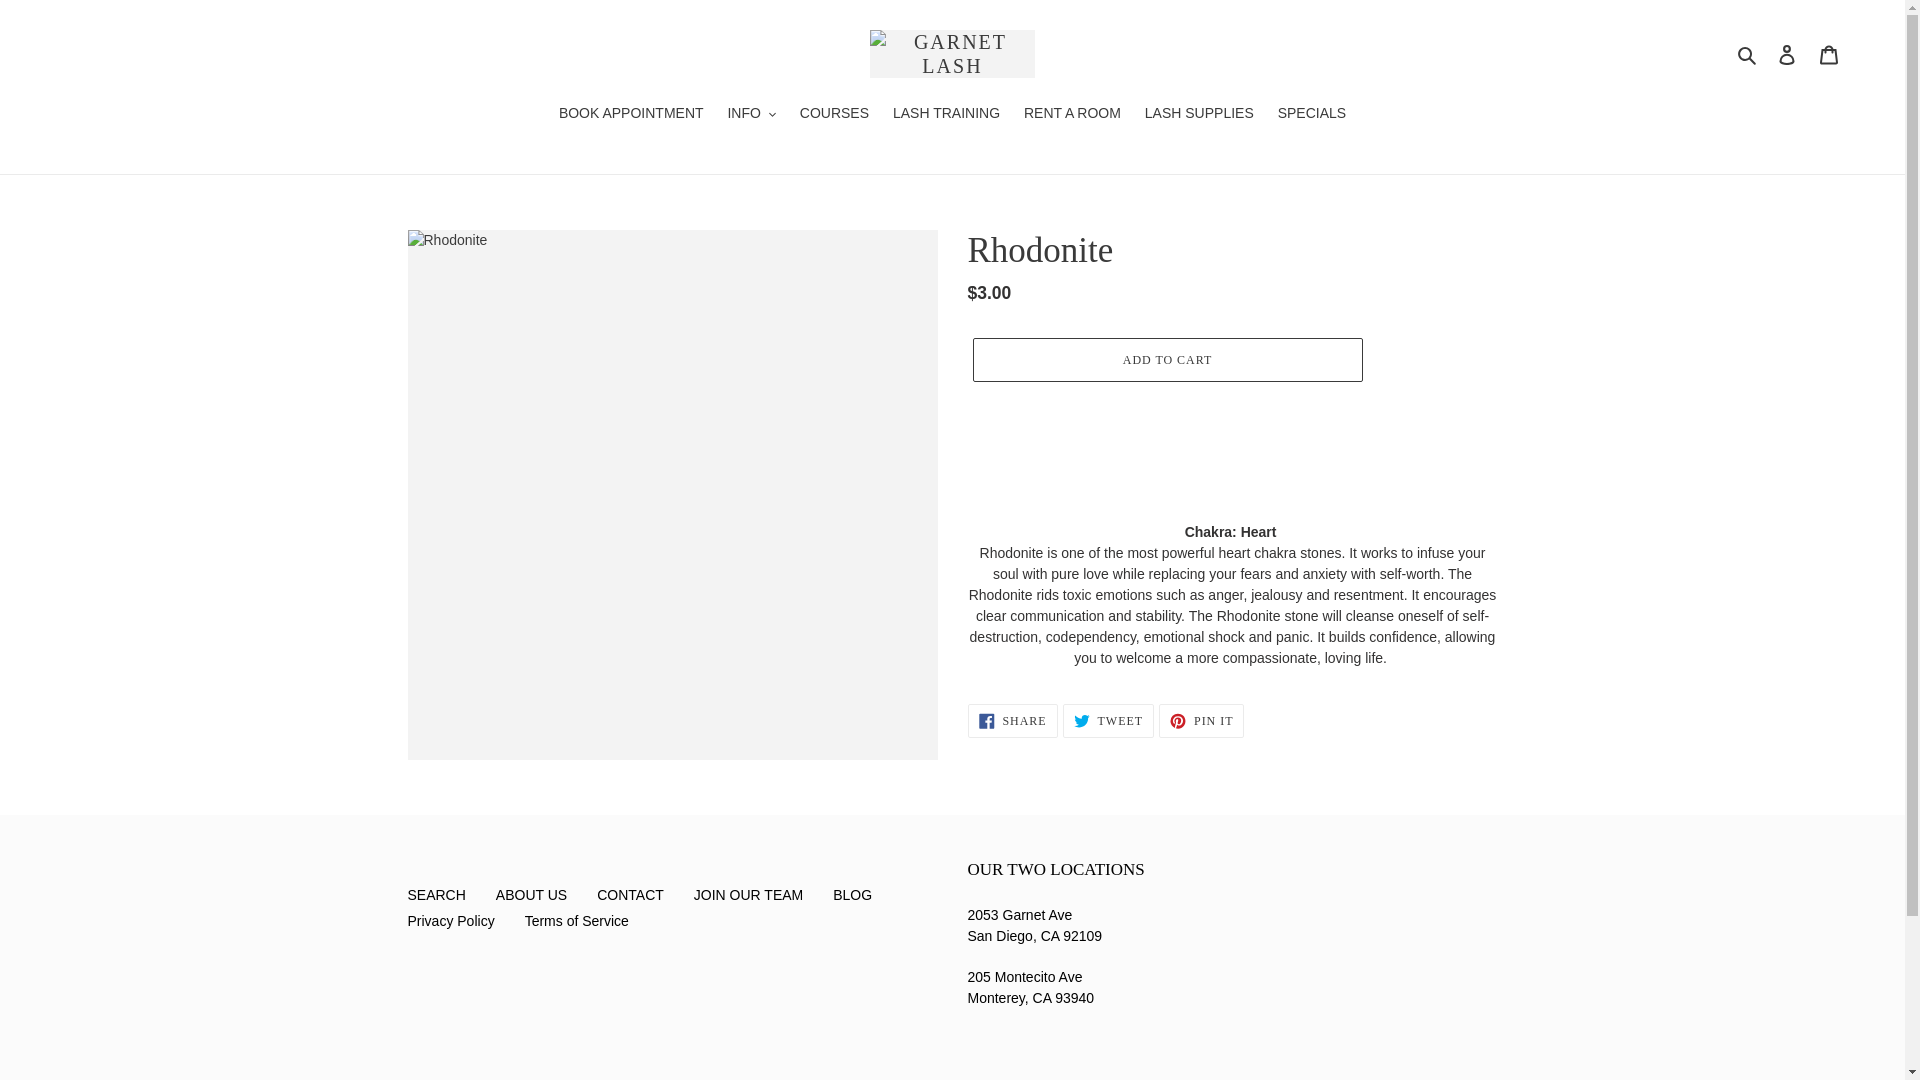 The image size is (1920, 1080). What do you see at coordinates (1787, 54) in the screenshot?
I see `Log in` at bounding box center [1787, 54].